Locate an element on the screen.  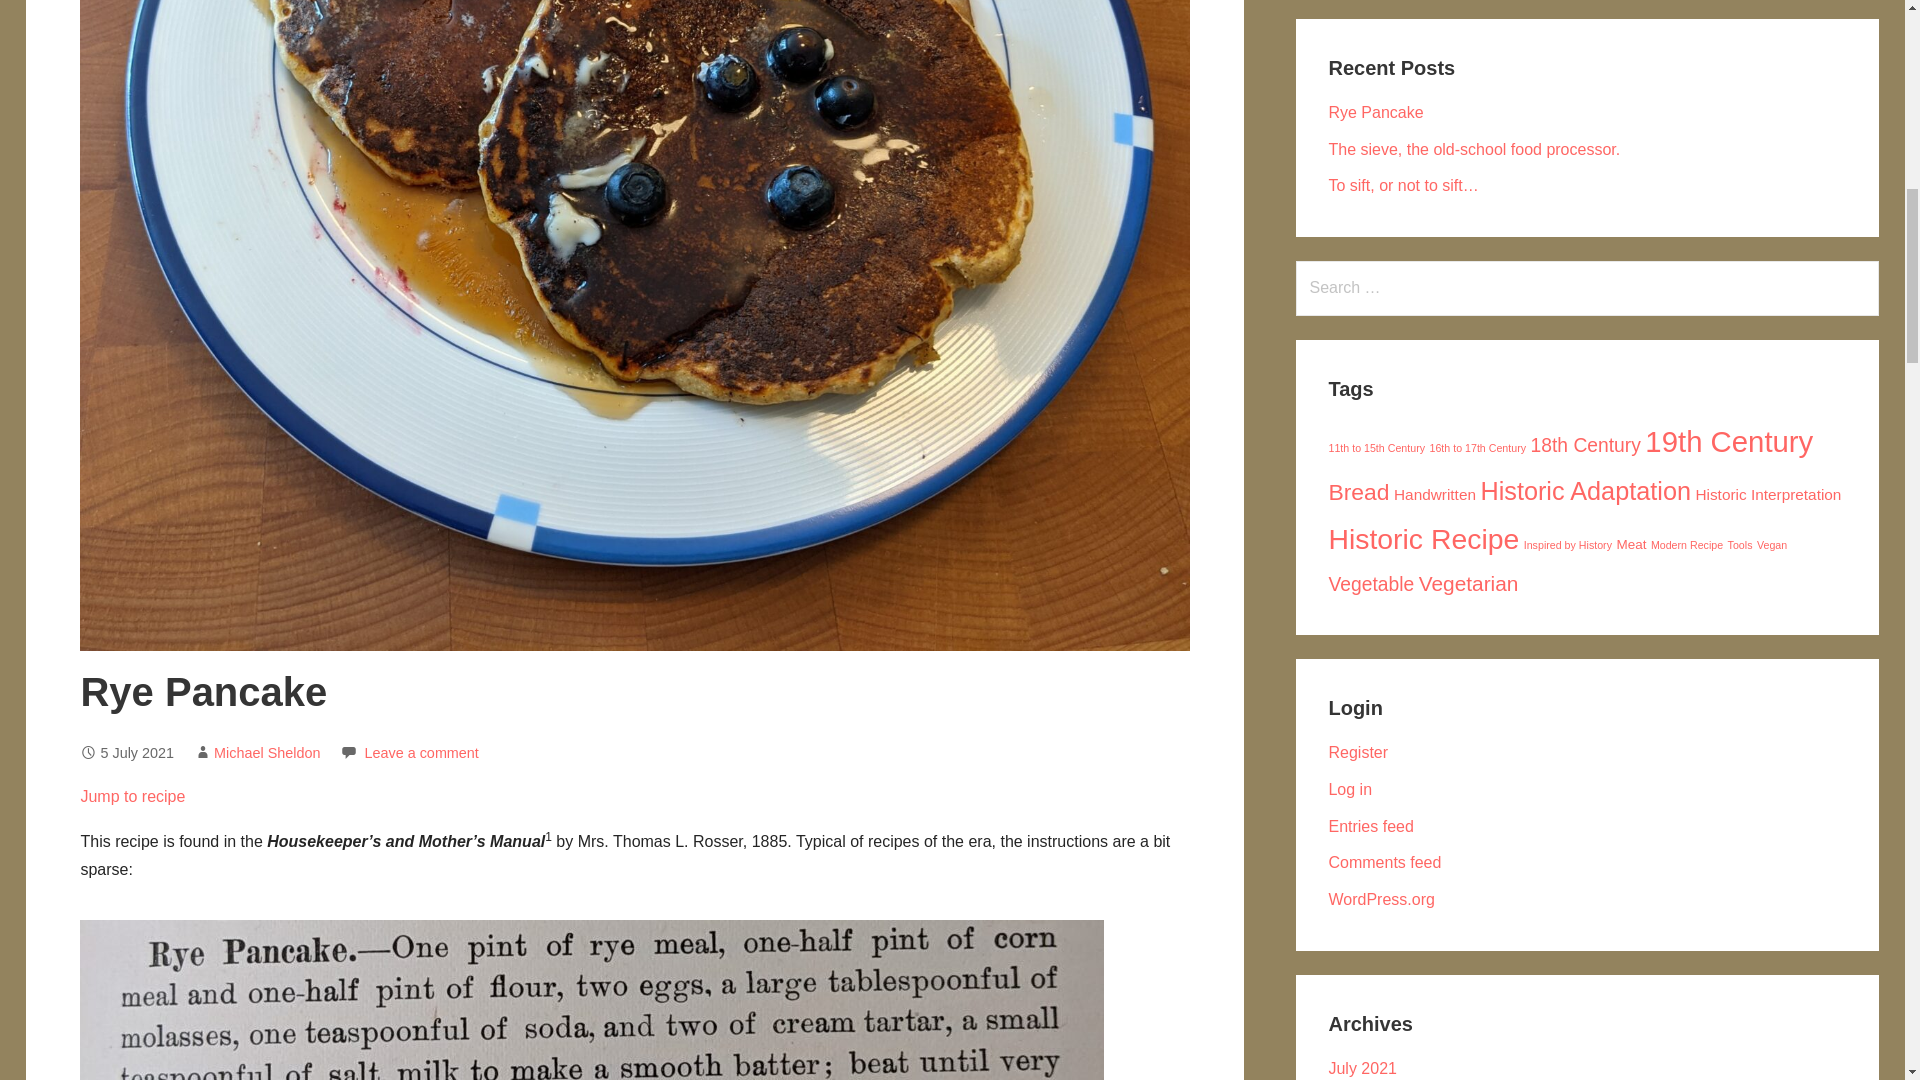
18th Century is located at coordinates (1584, 445).